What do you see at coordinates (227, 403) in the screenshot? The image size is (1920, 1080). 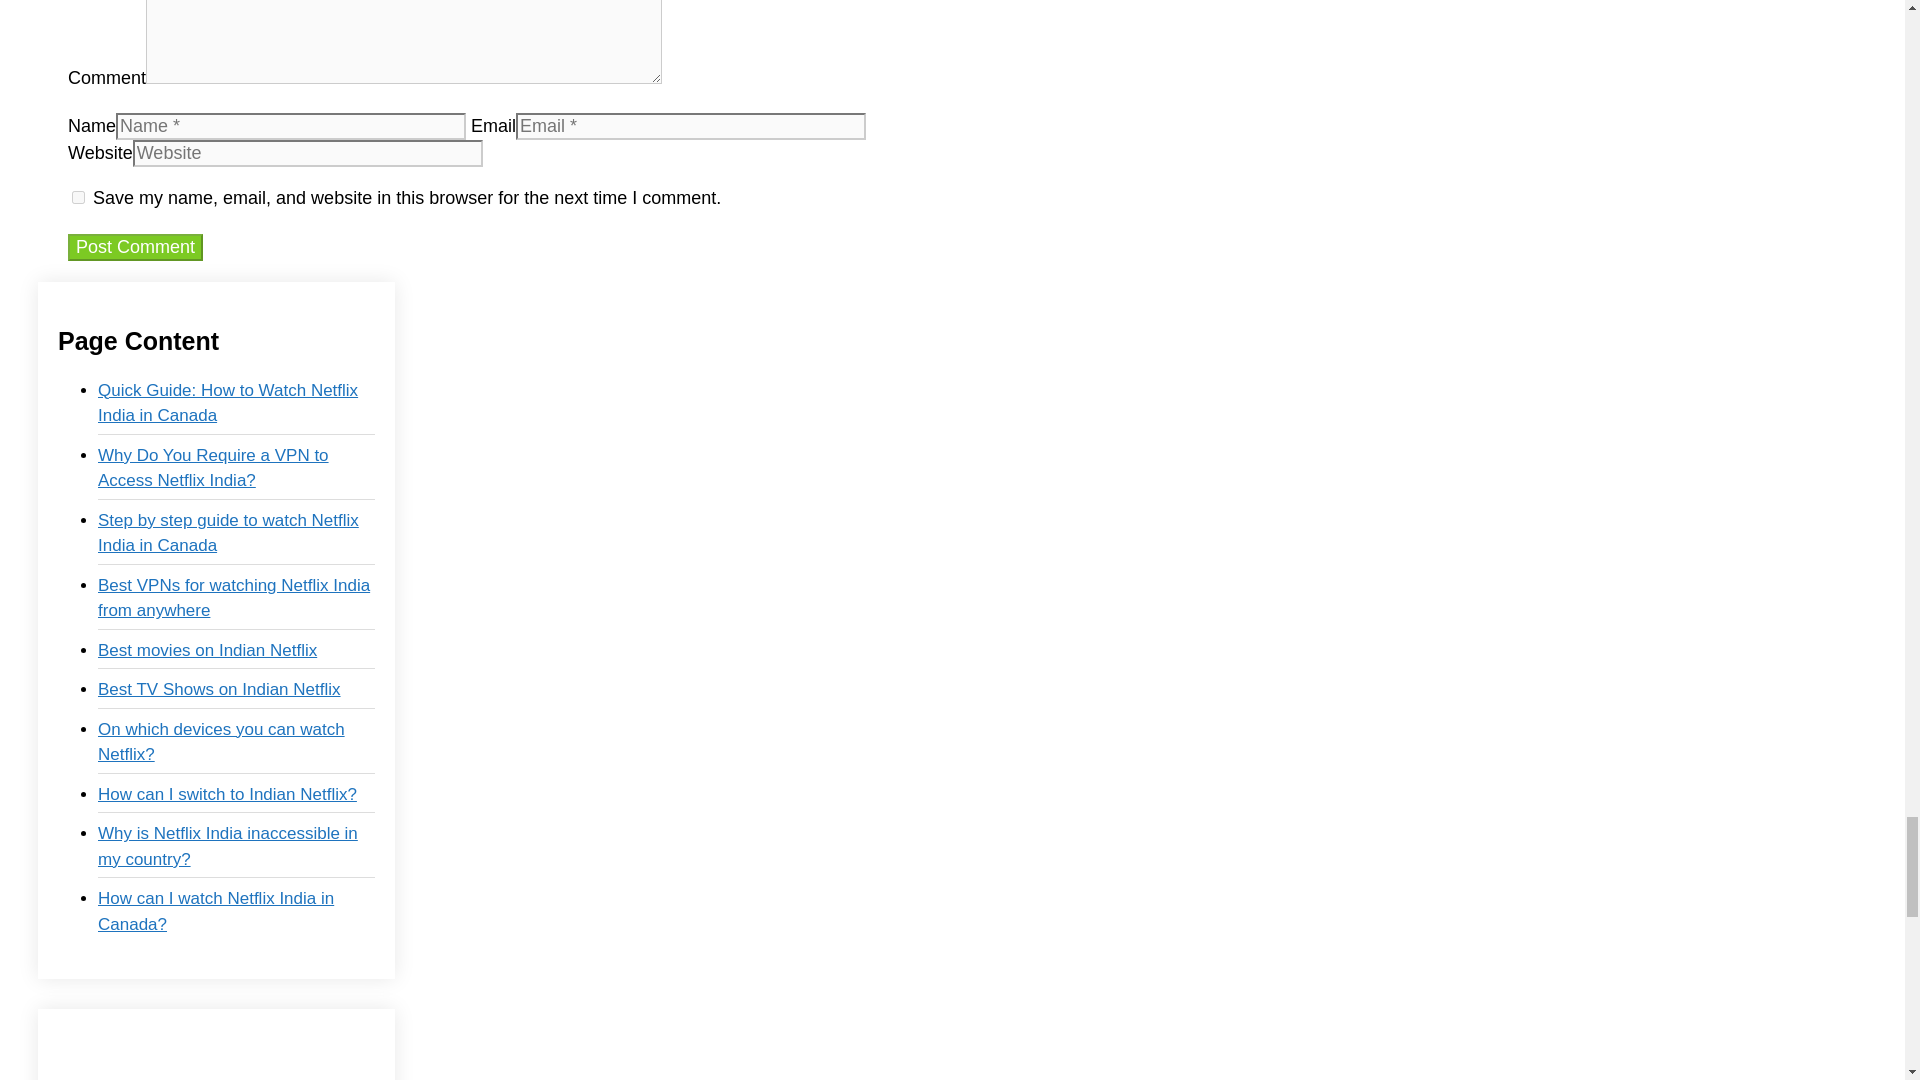 I see `Quick Guide: How to Watch Netflix India in Canada` at bounding box center [227, 403].